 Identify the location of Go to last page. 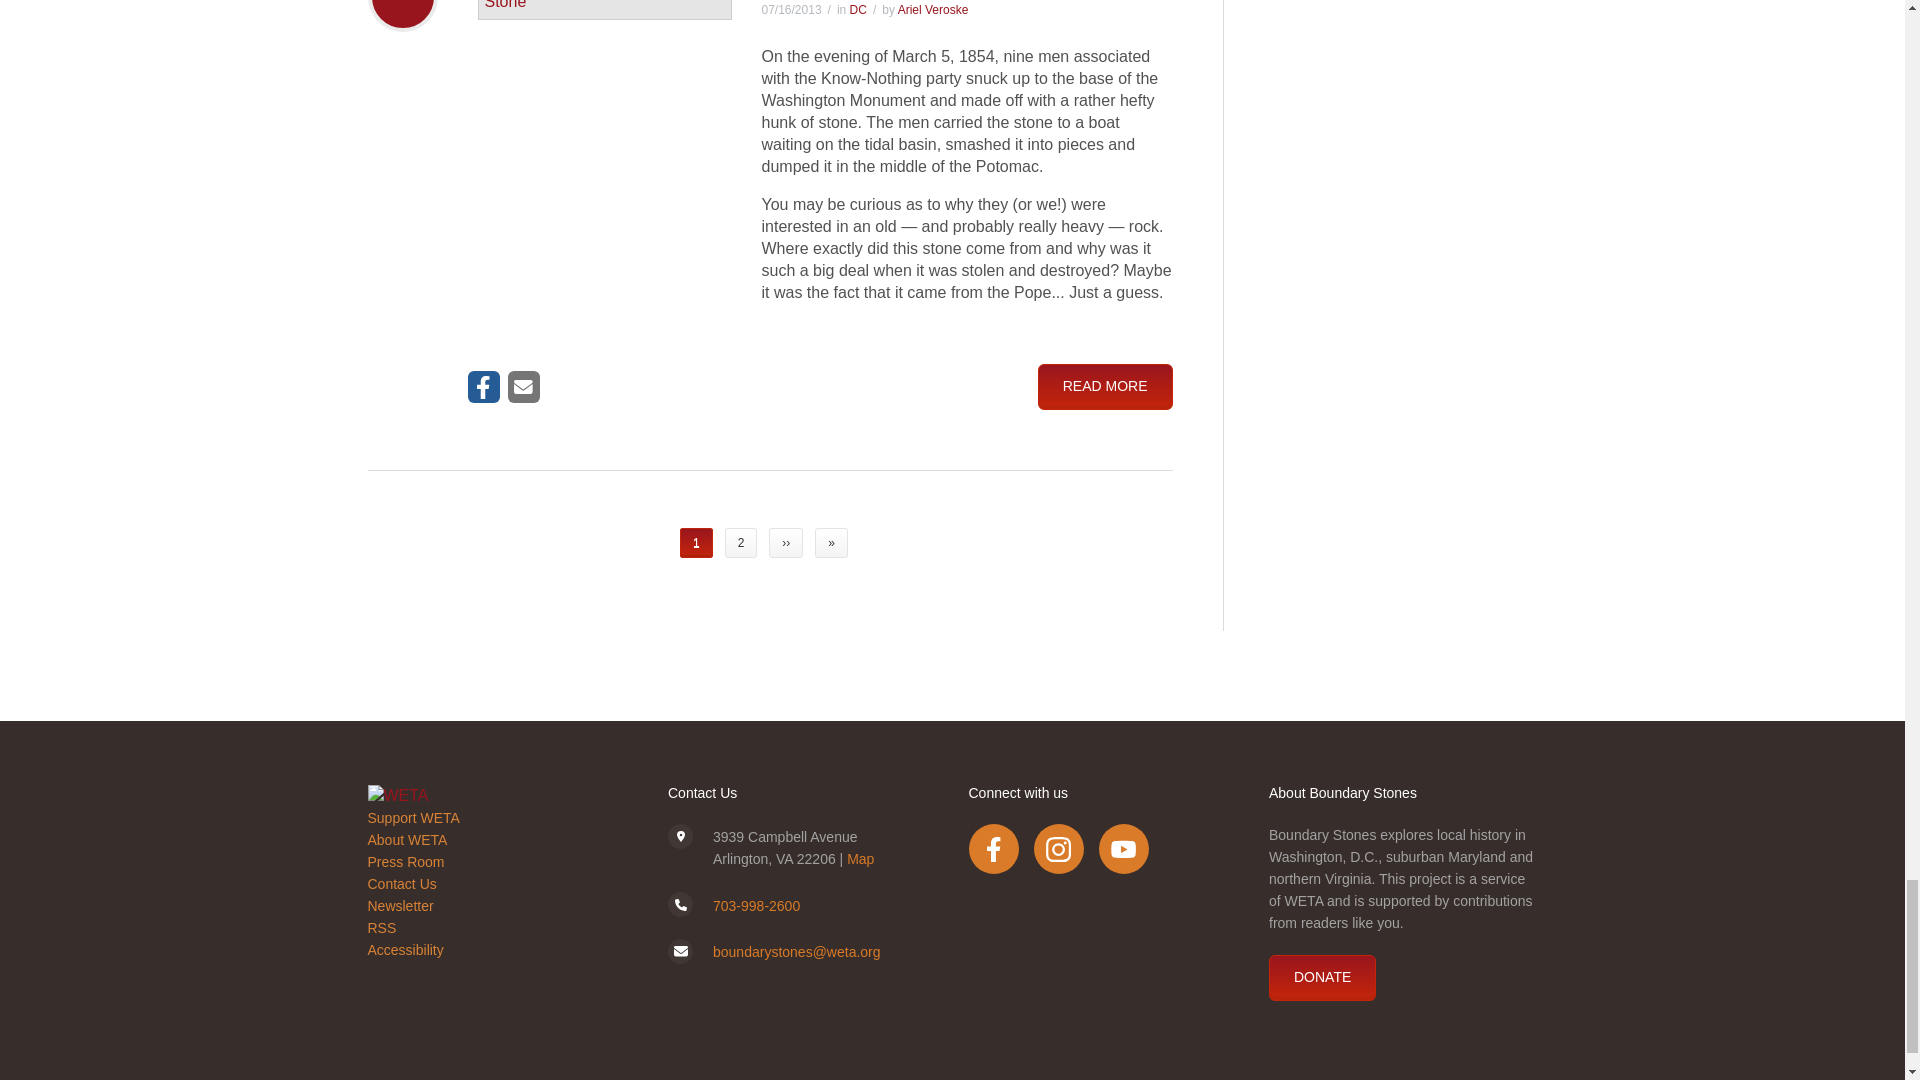
(831, 543).